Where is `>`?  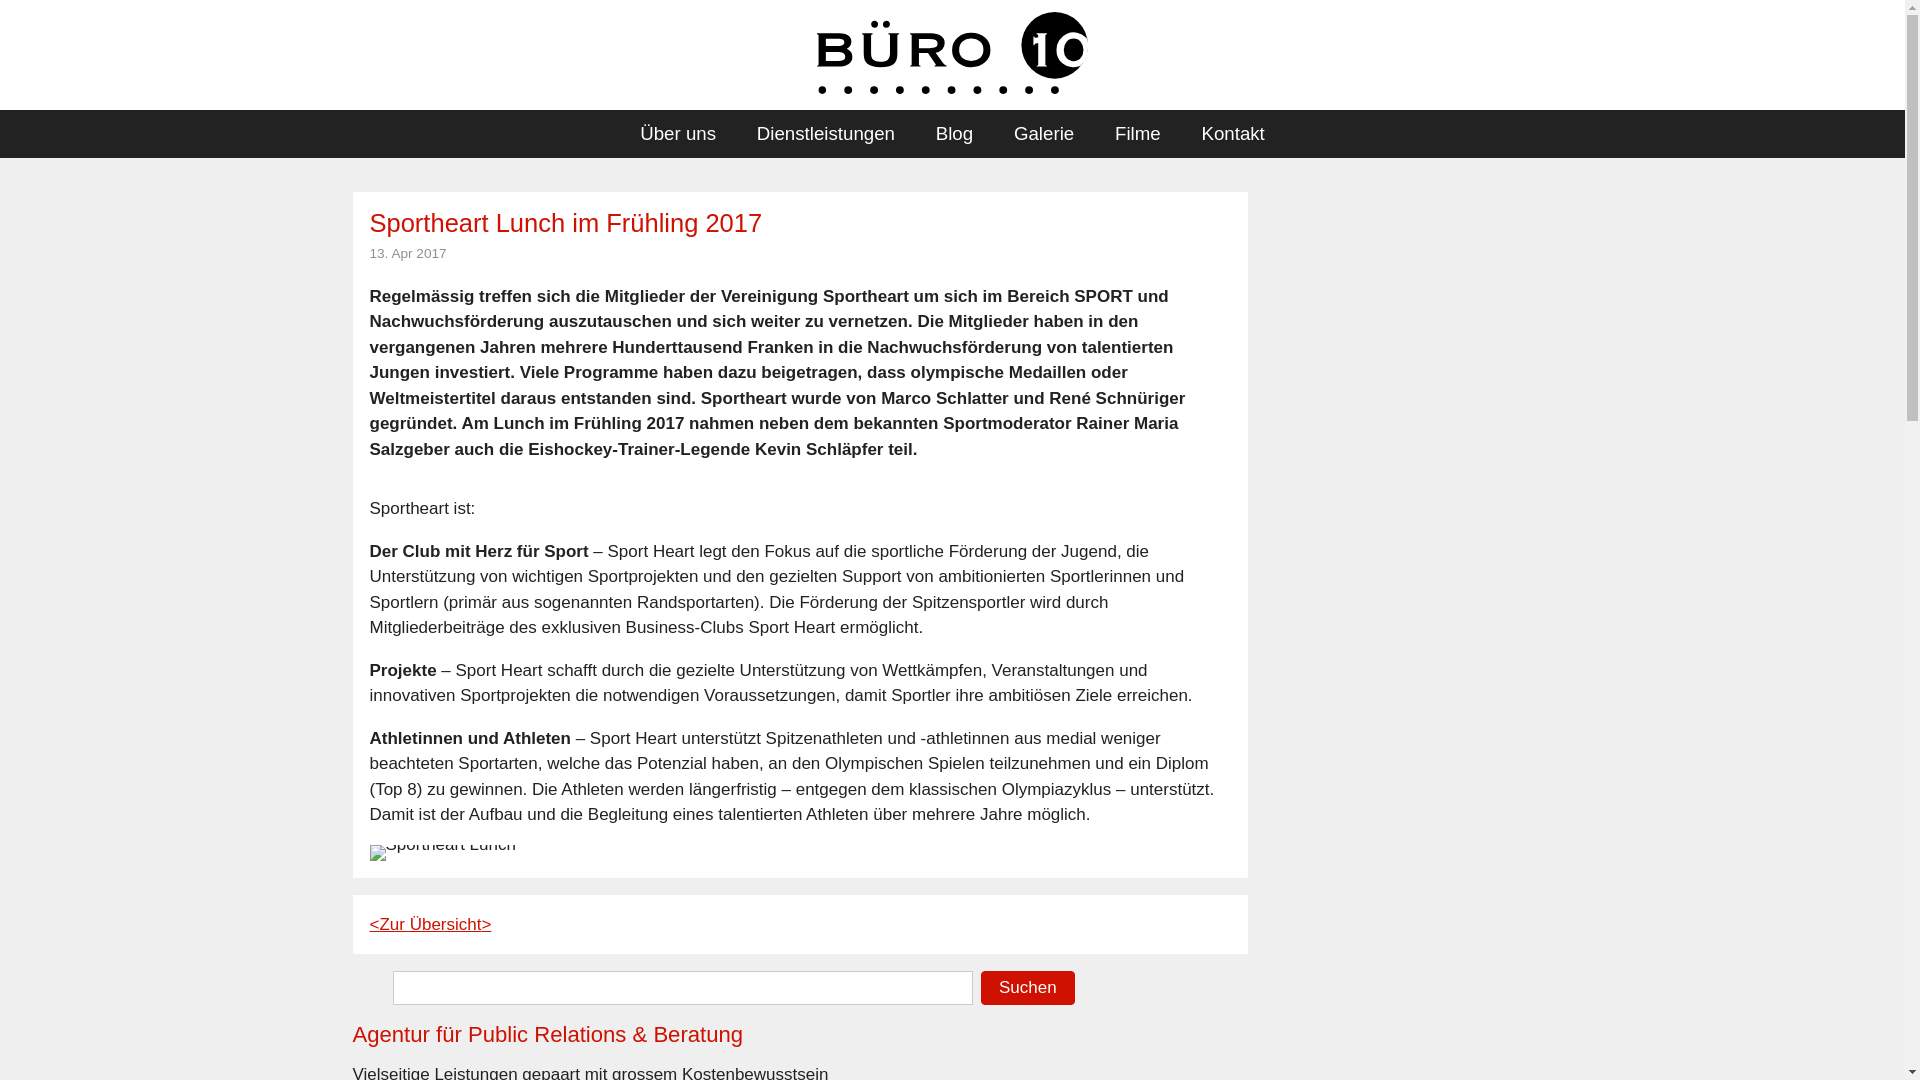 > is located at coordinates (486, 924).